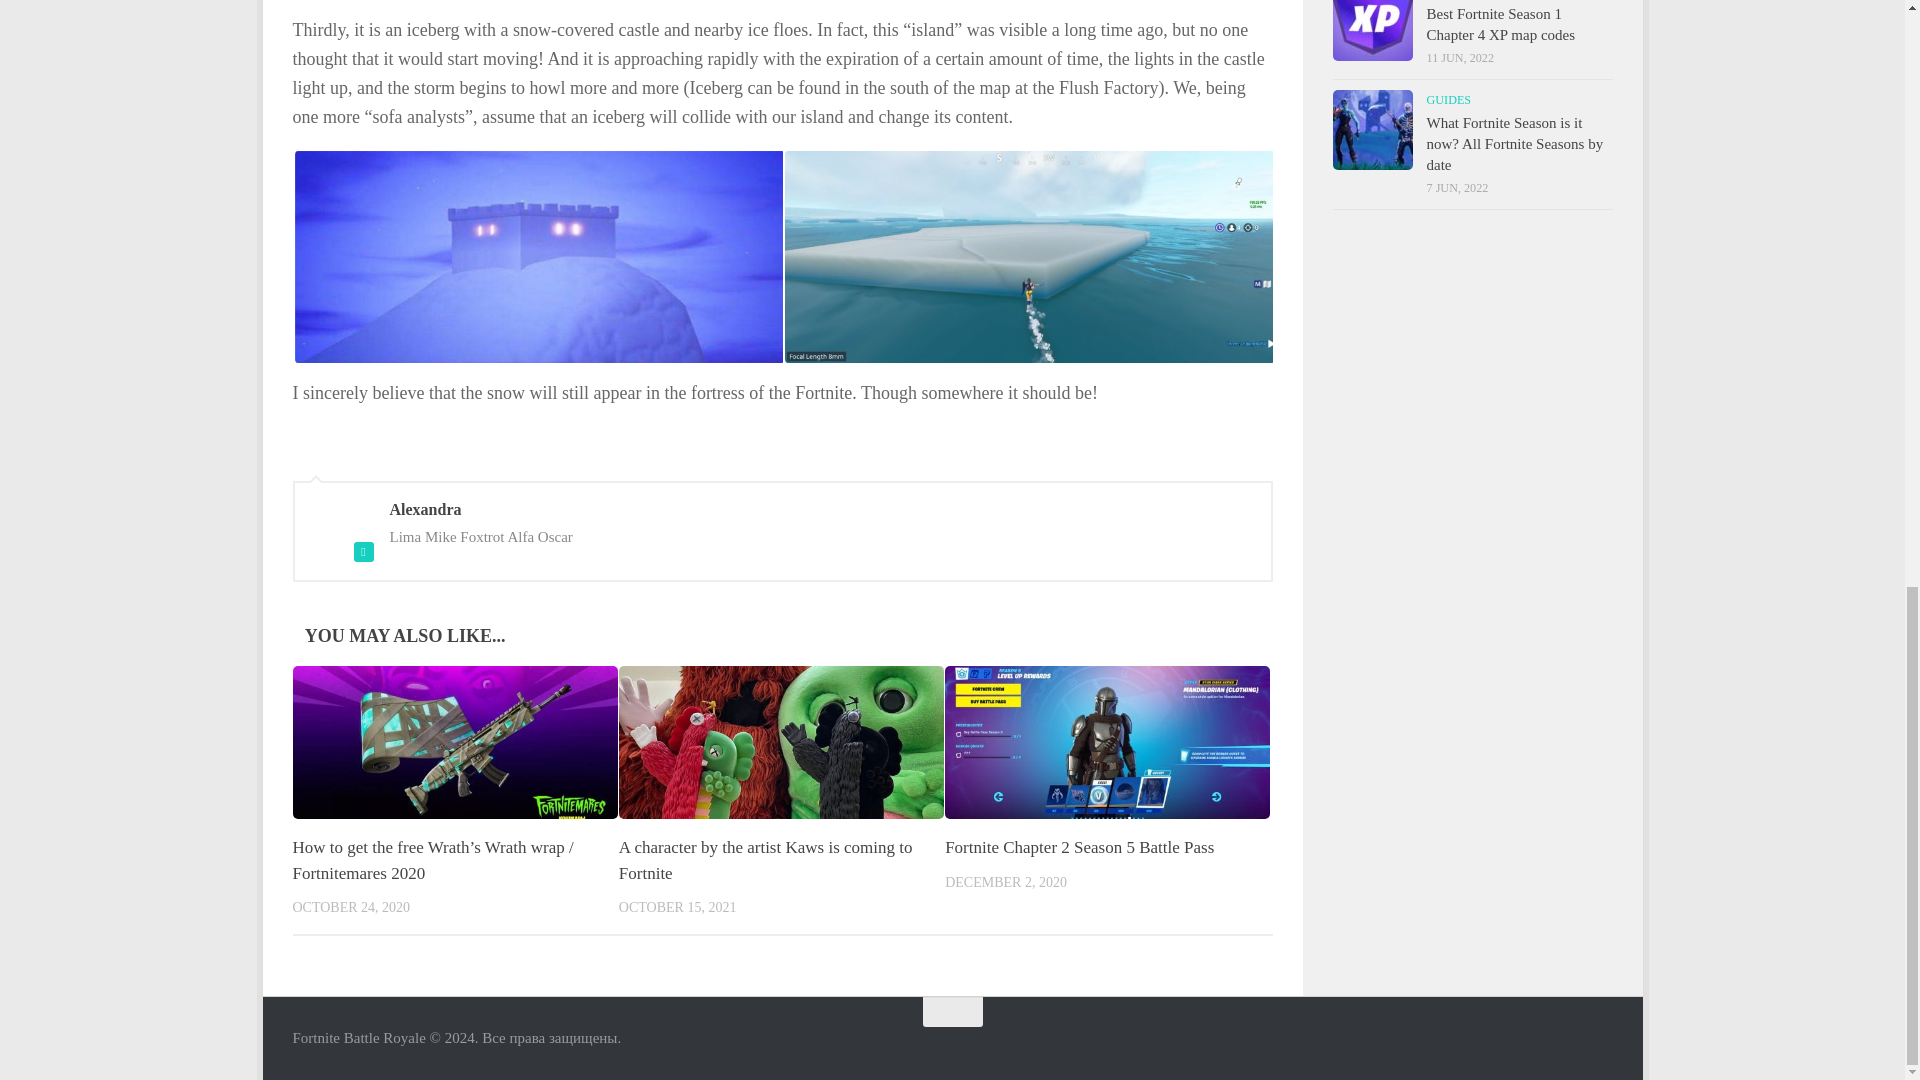 The width and height of the screenshot is (1920, 1080). What do you see at coordinates (538, 258) in the screenshot?
I see `Winter is coming!  ` at bounding box center [538, 258].